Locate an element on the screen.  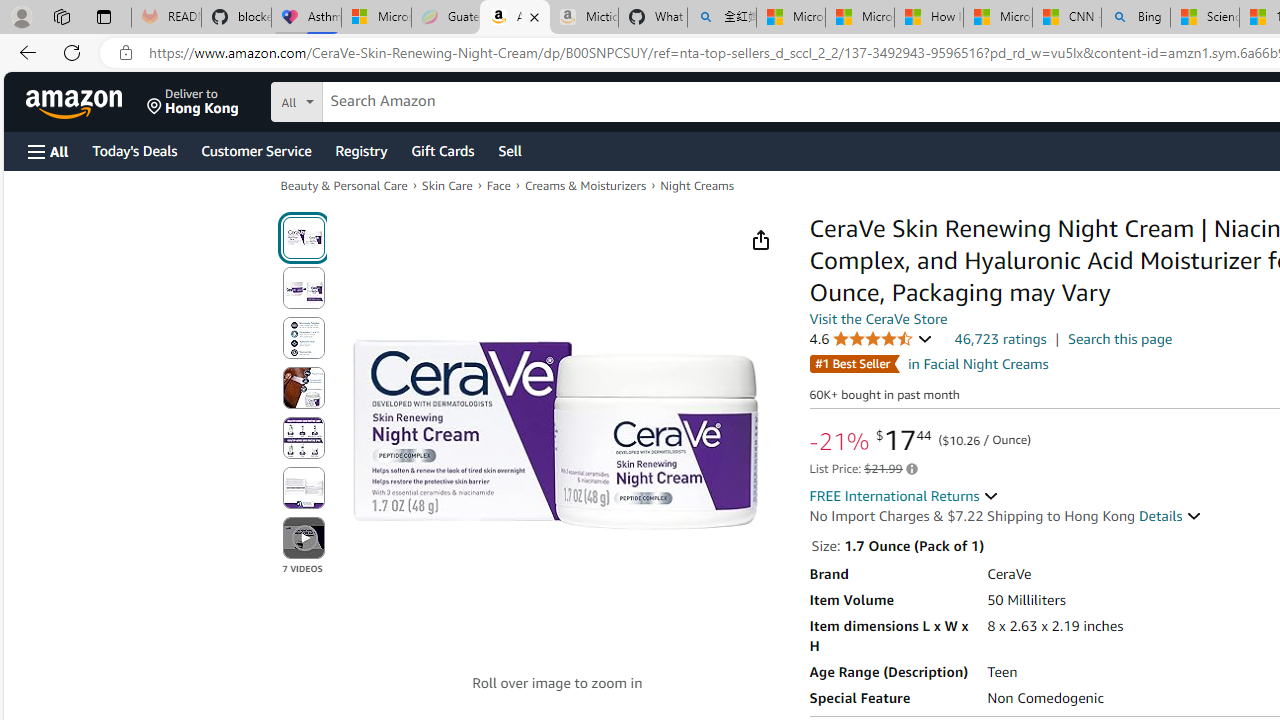
Creams & Moisturizers is located at coordinates (584, 186).